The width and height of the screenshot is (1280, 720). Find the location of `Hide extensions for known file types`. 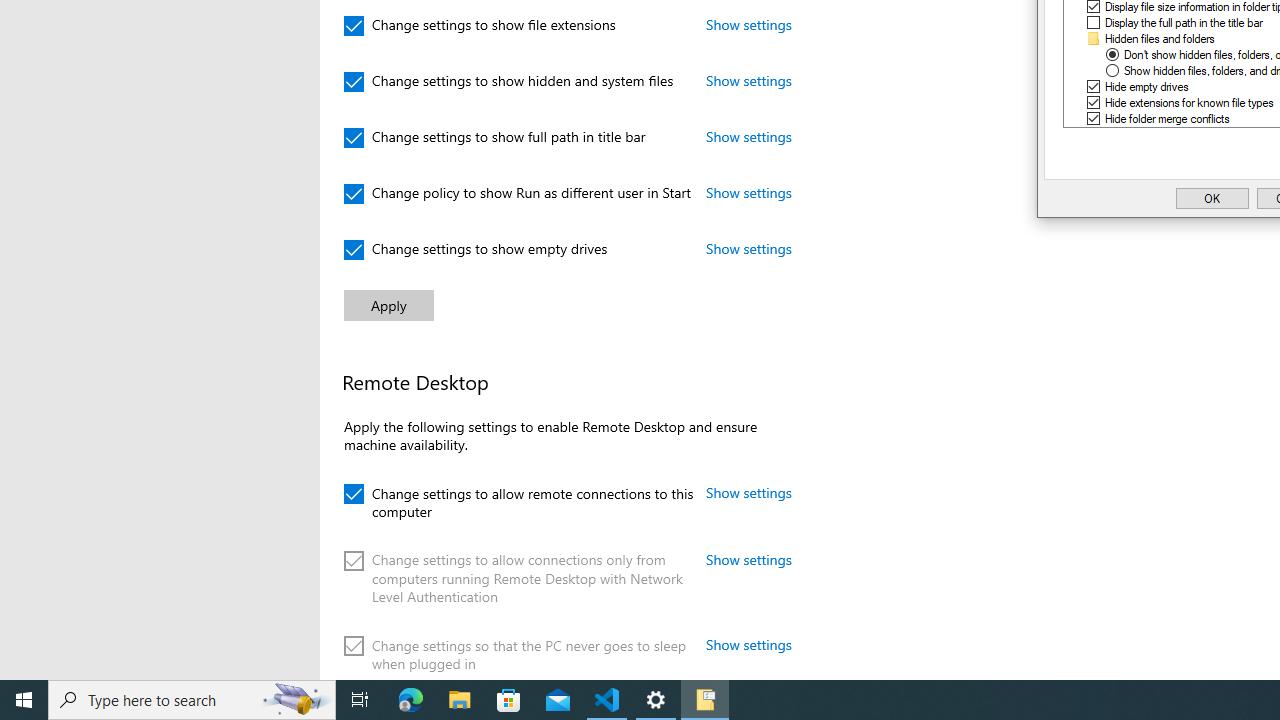

Hide extensions for known file types is located at coordinates (1190, 102).